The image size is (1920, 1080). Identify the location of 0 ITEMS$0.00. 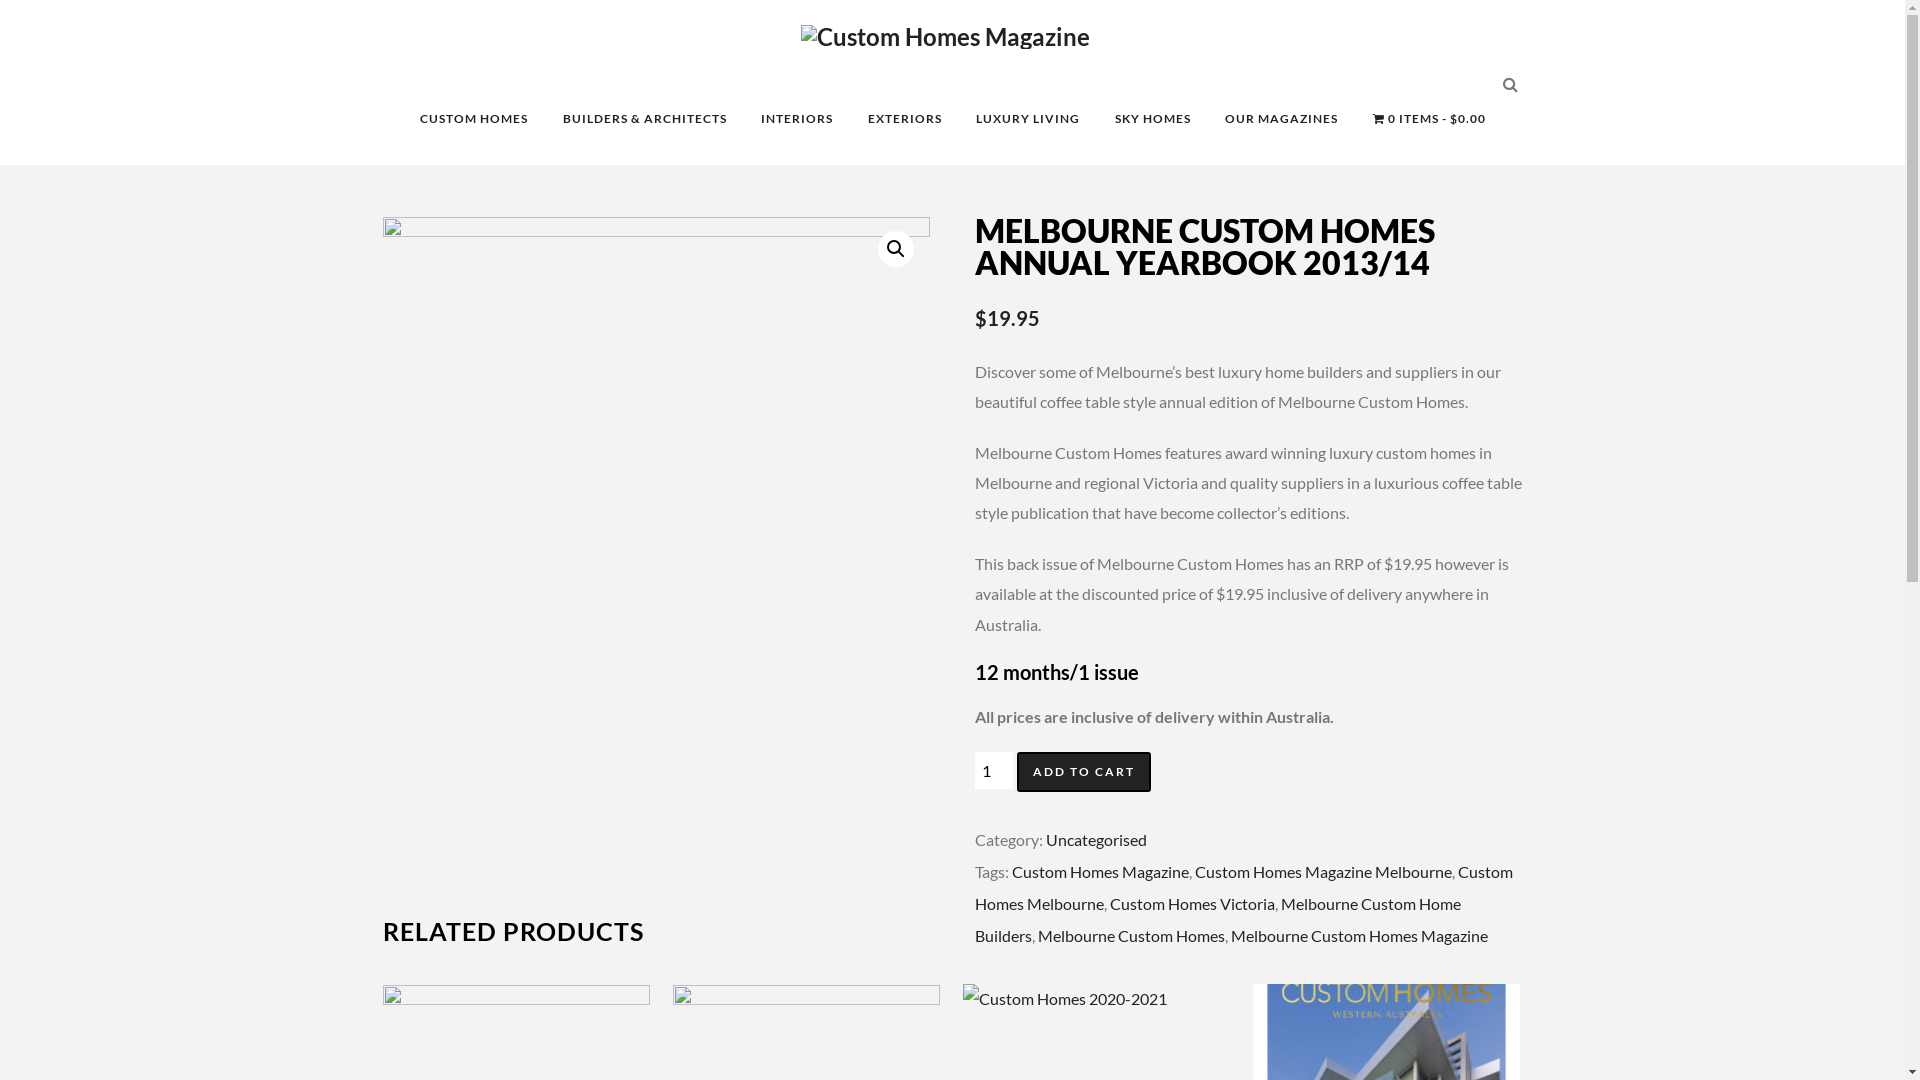
(1430, 120).